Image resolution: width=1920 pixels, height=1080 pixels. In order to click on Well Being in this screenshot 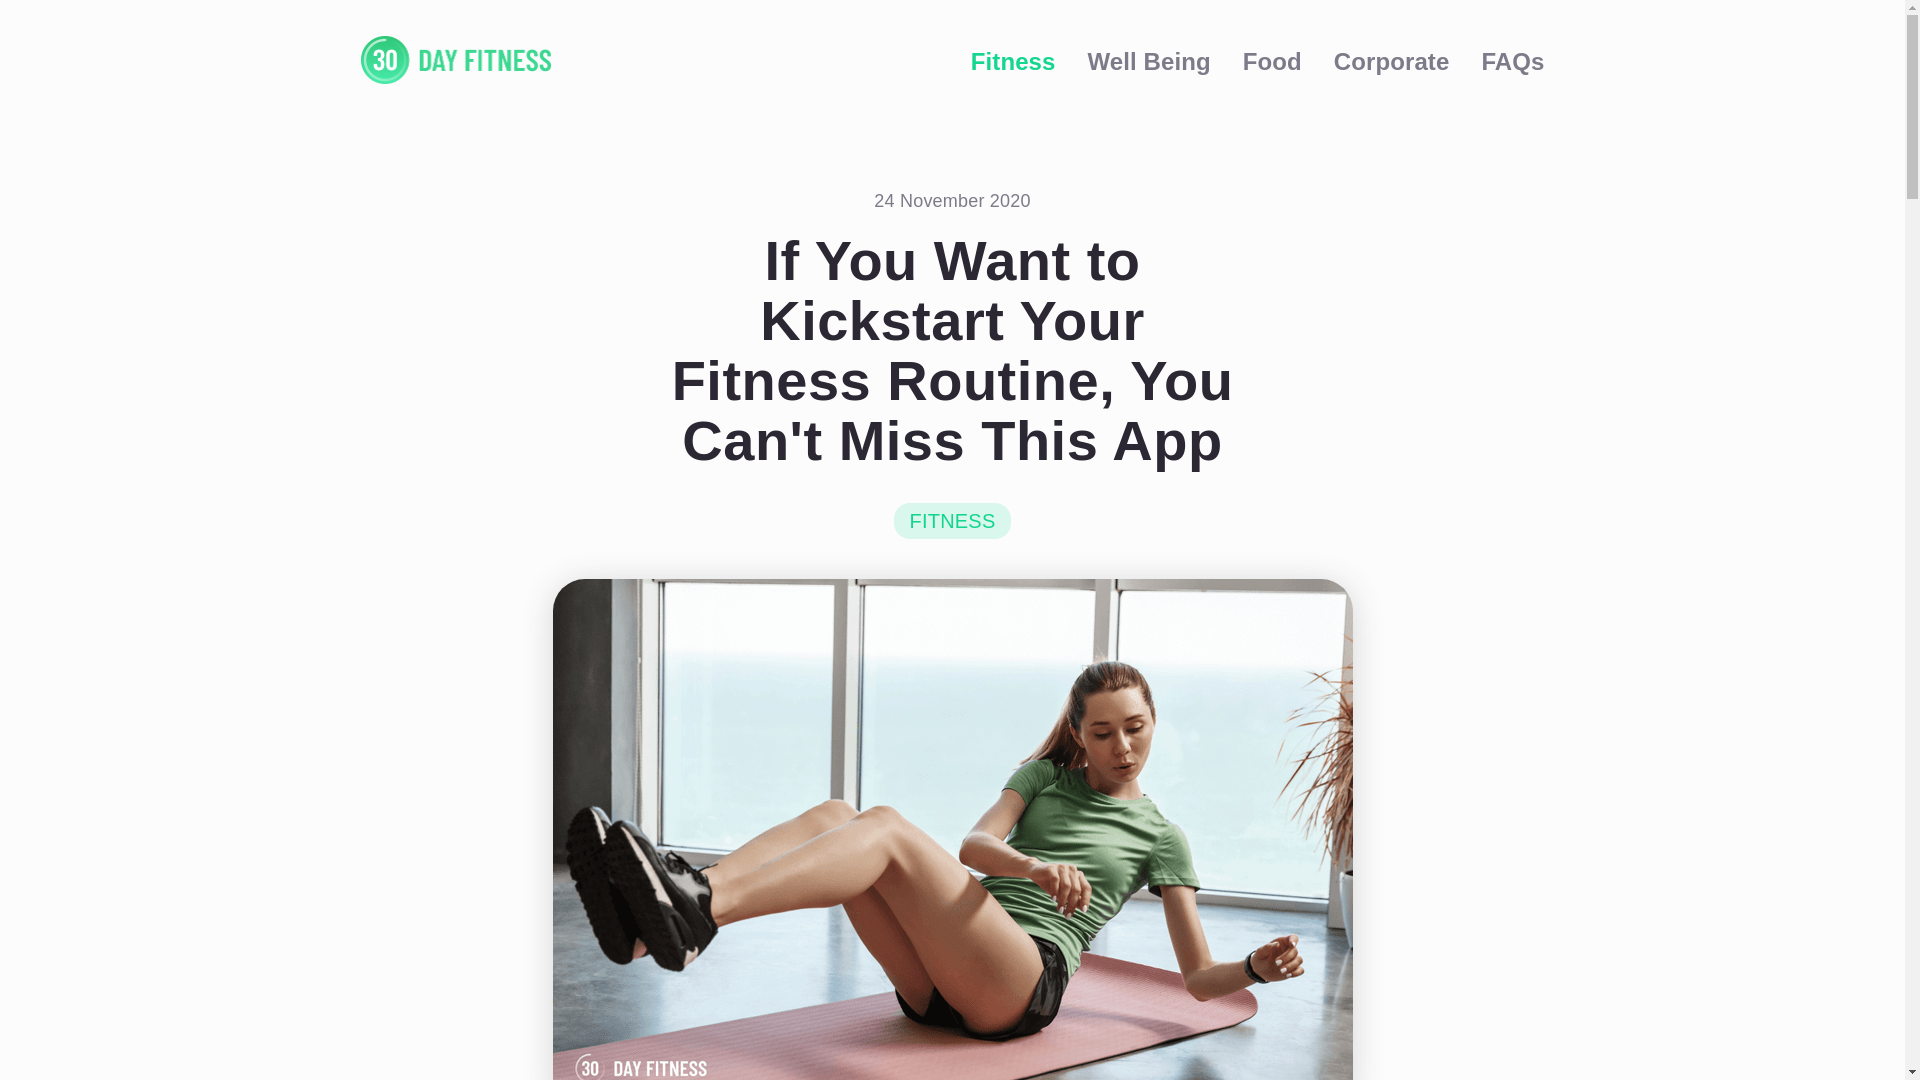, I will do `click(1150, 60)`.